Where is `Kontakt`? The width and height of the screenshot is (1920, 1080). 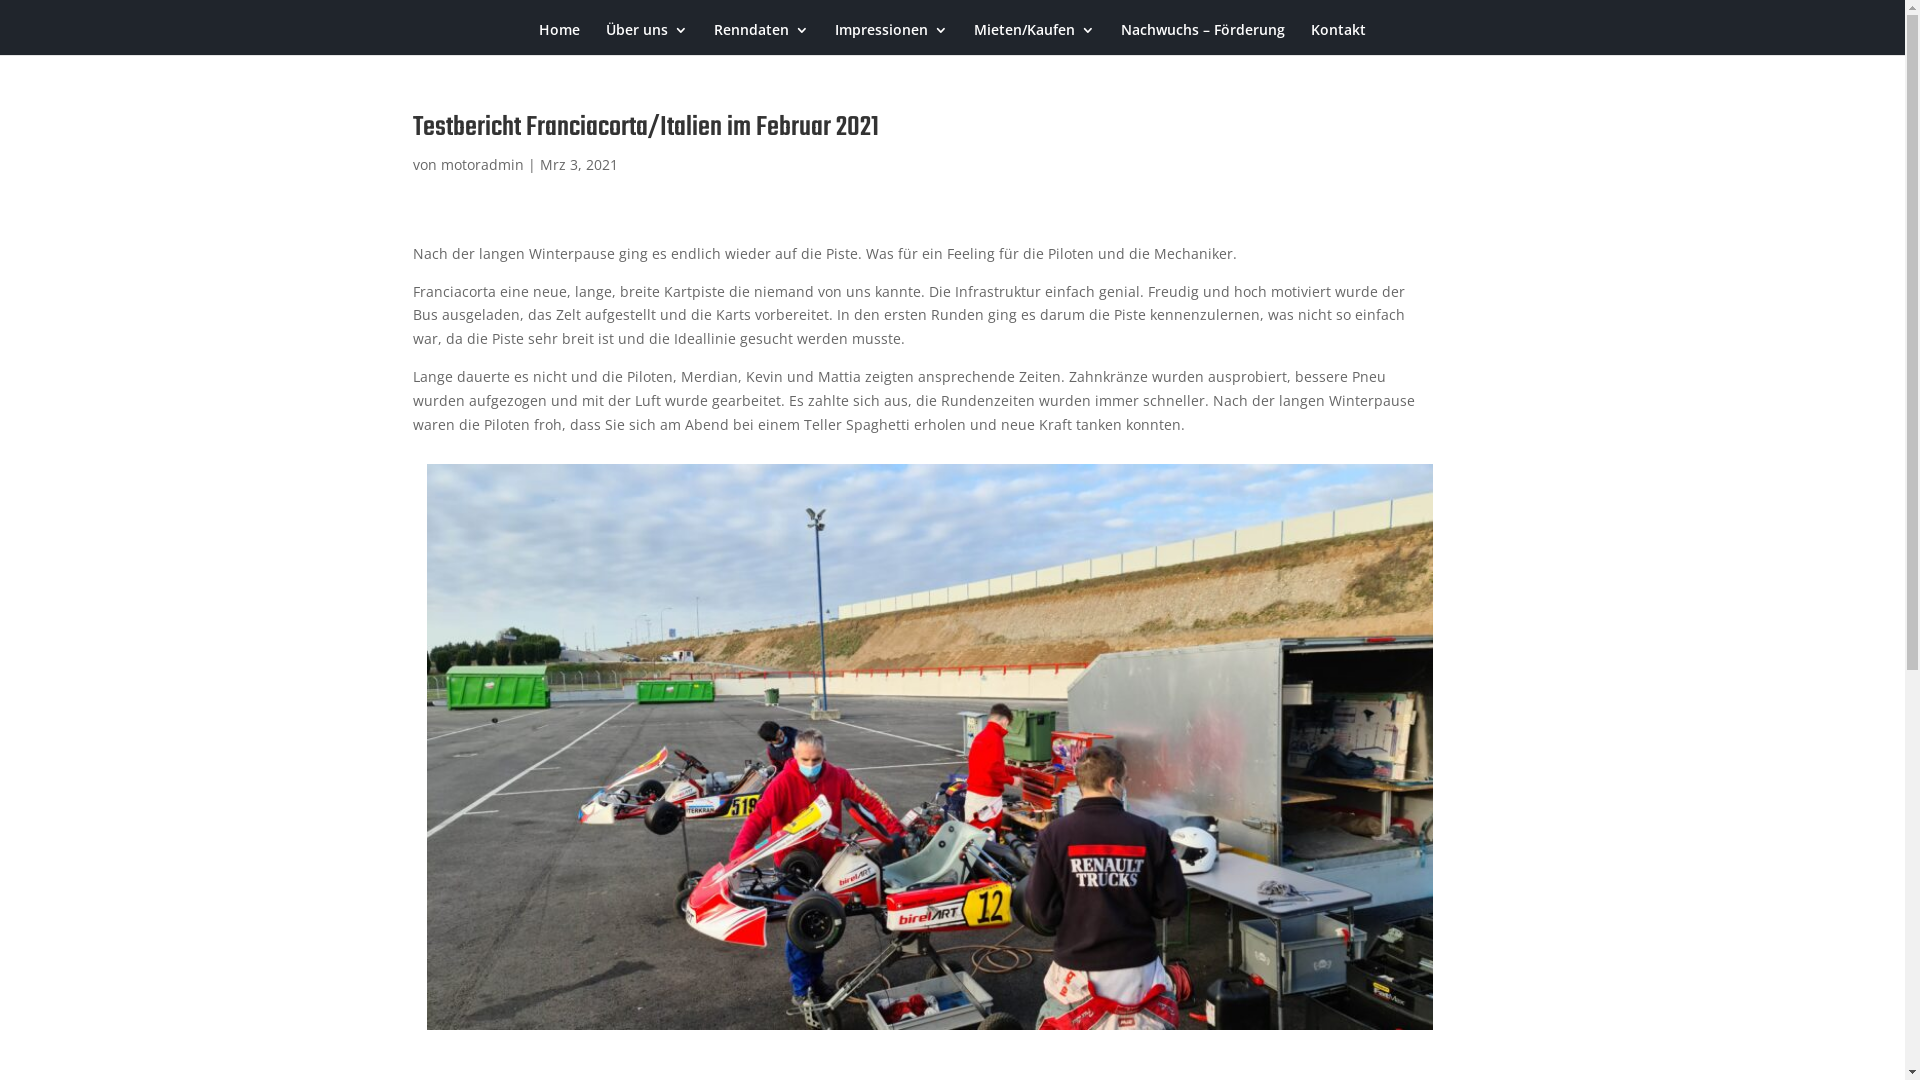
Kontakt is located at coordinates (1338, 39).